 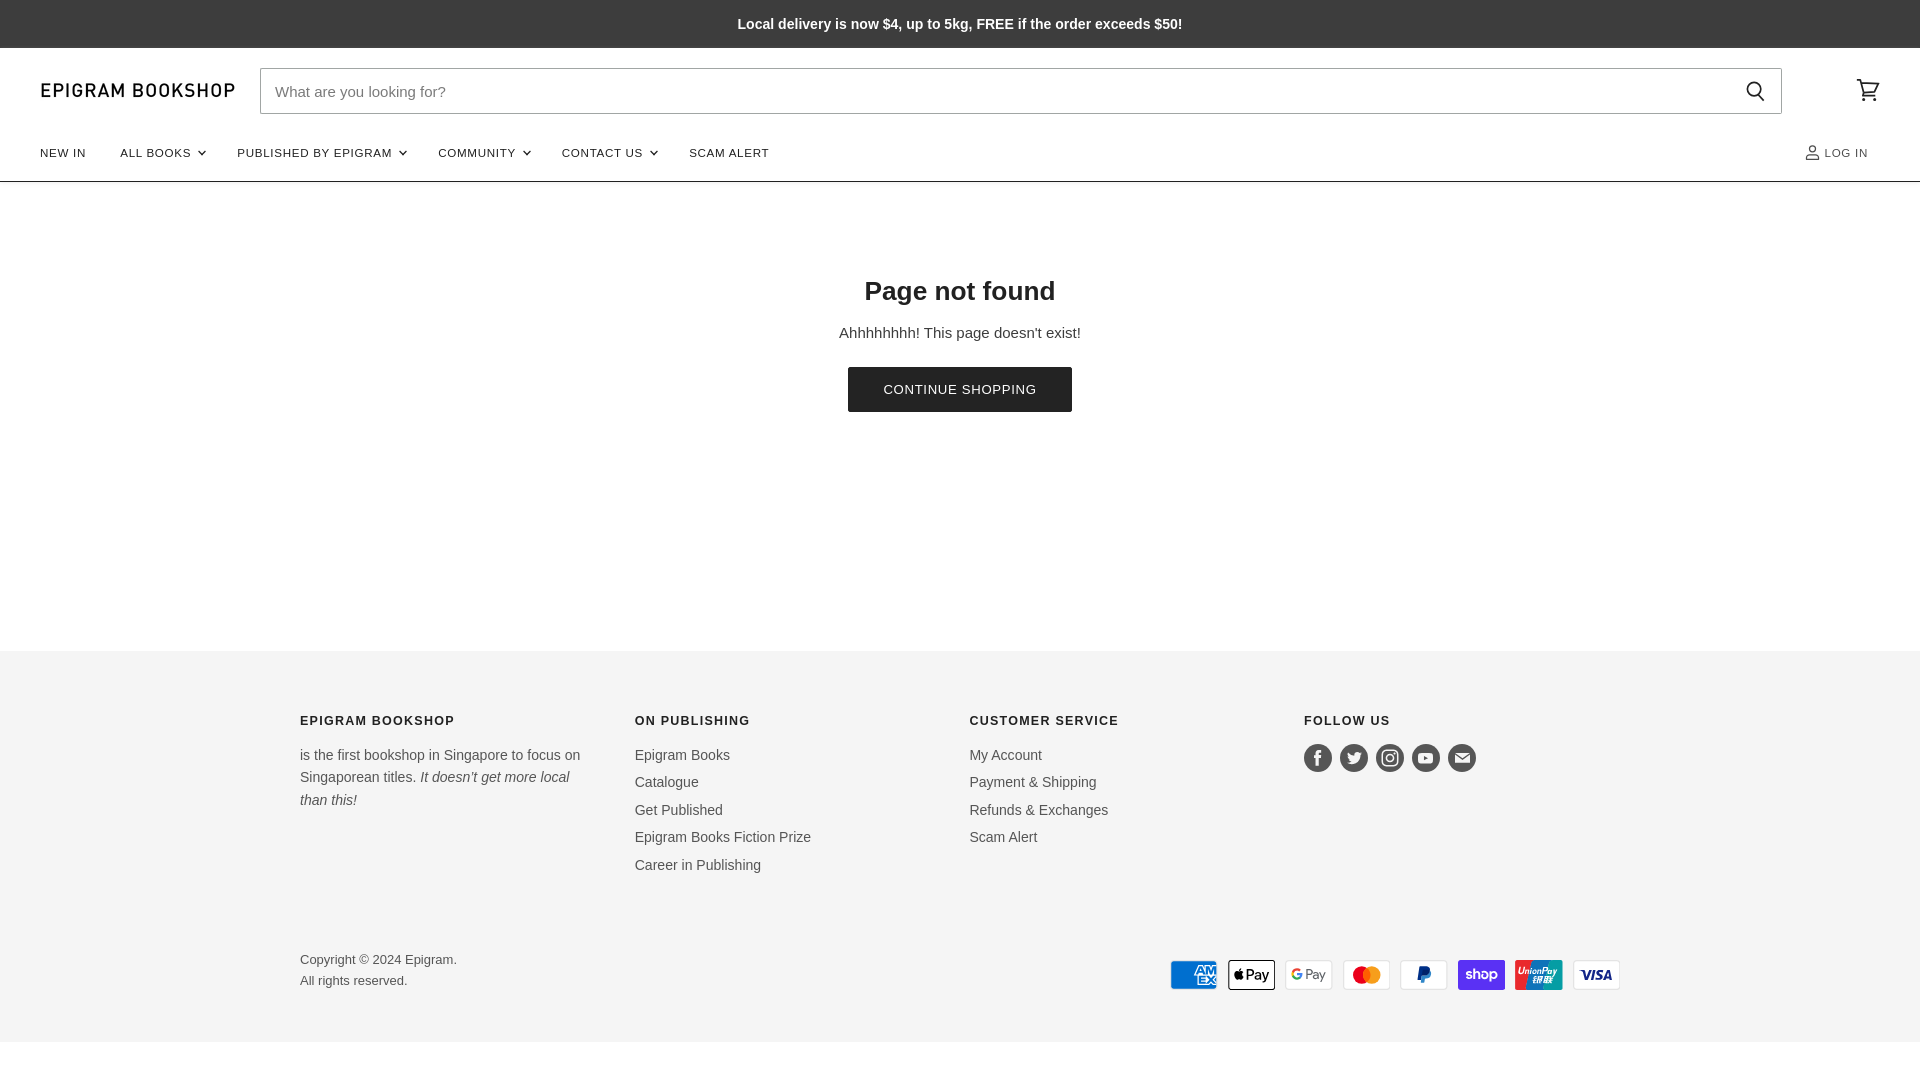 What do you see at coordinates (1390, 758) in the screenshot?
I see `Instagram` at bounding box center [1390, 758].